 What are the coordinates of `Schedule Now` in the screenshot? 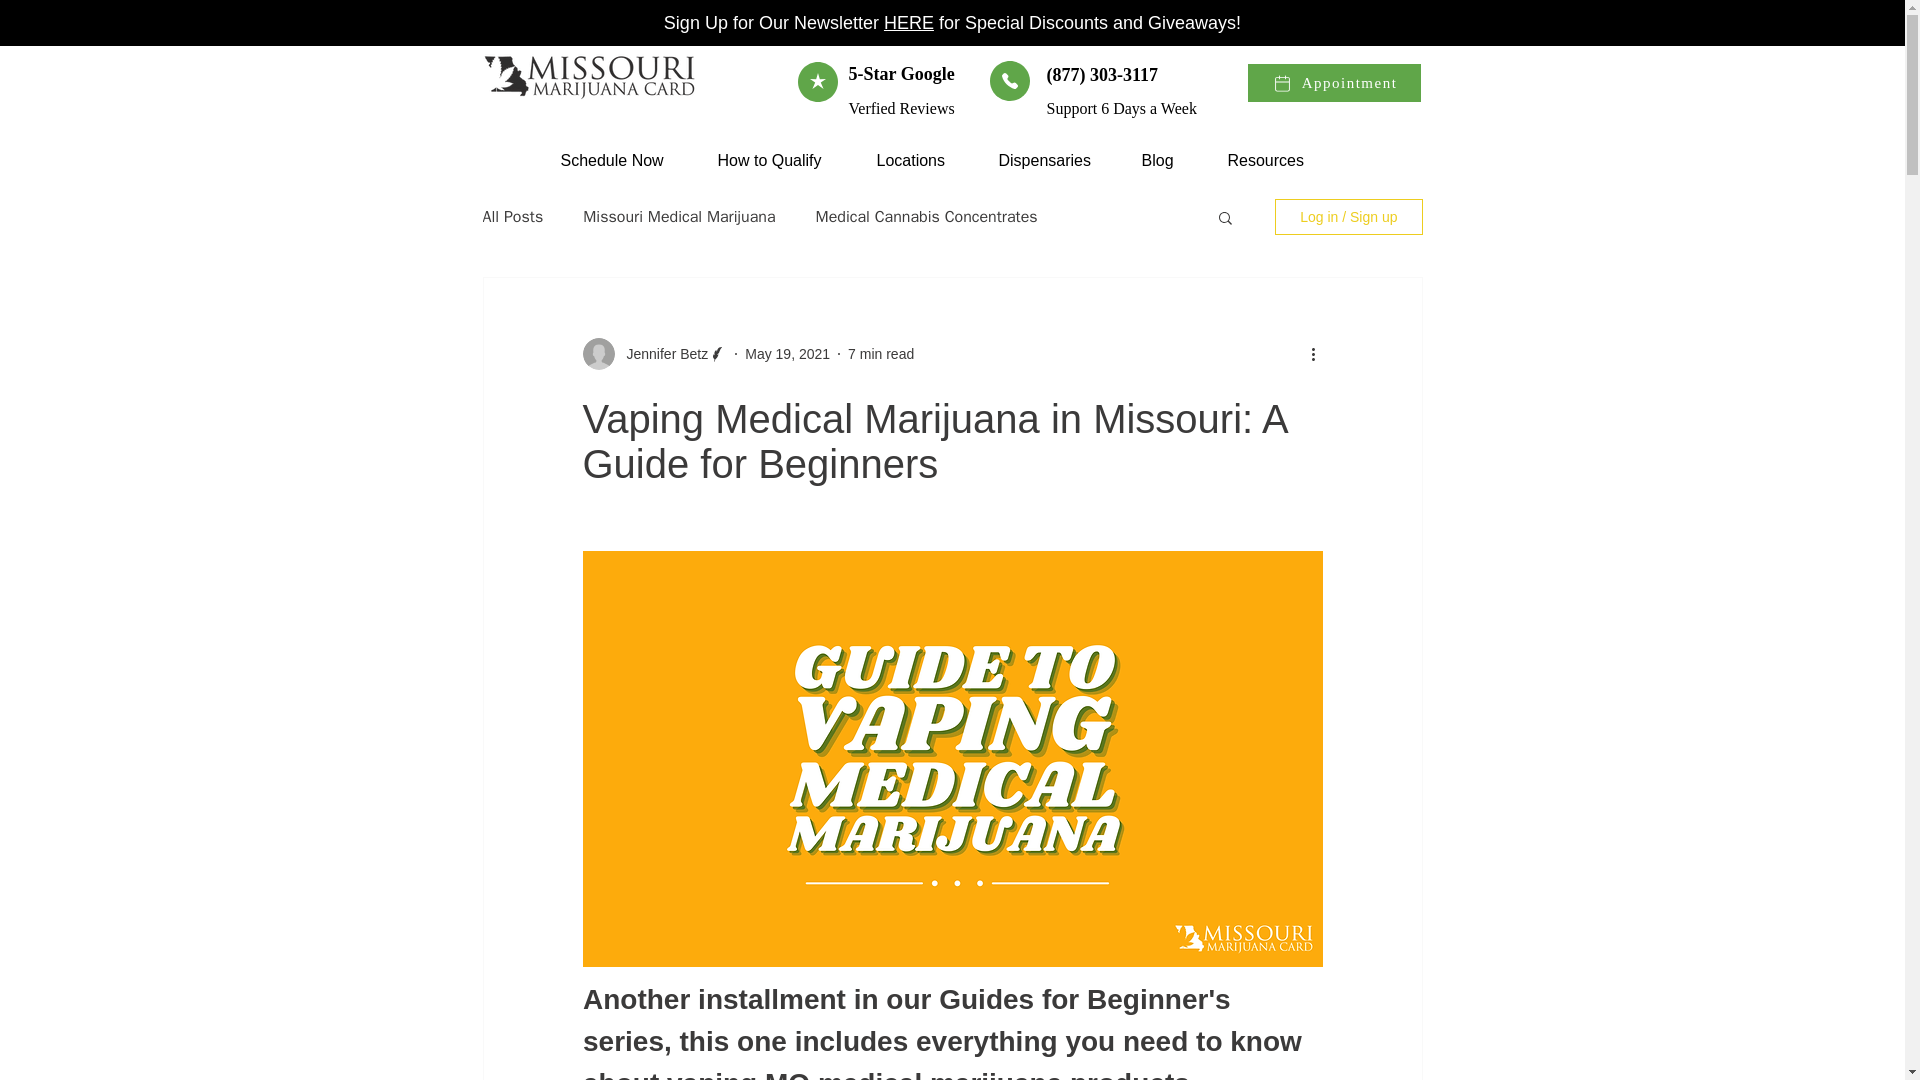 It's located at (624, 160).